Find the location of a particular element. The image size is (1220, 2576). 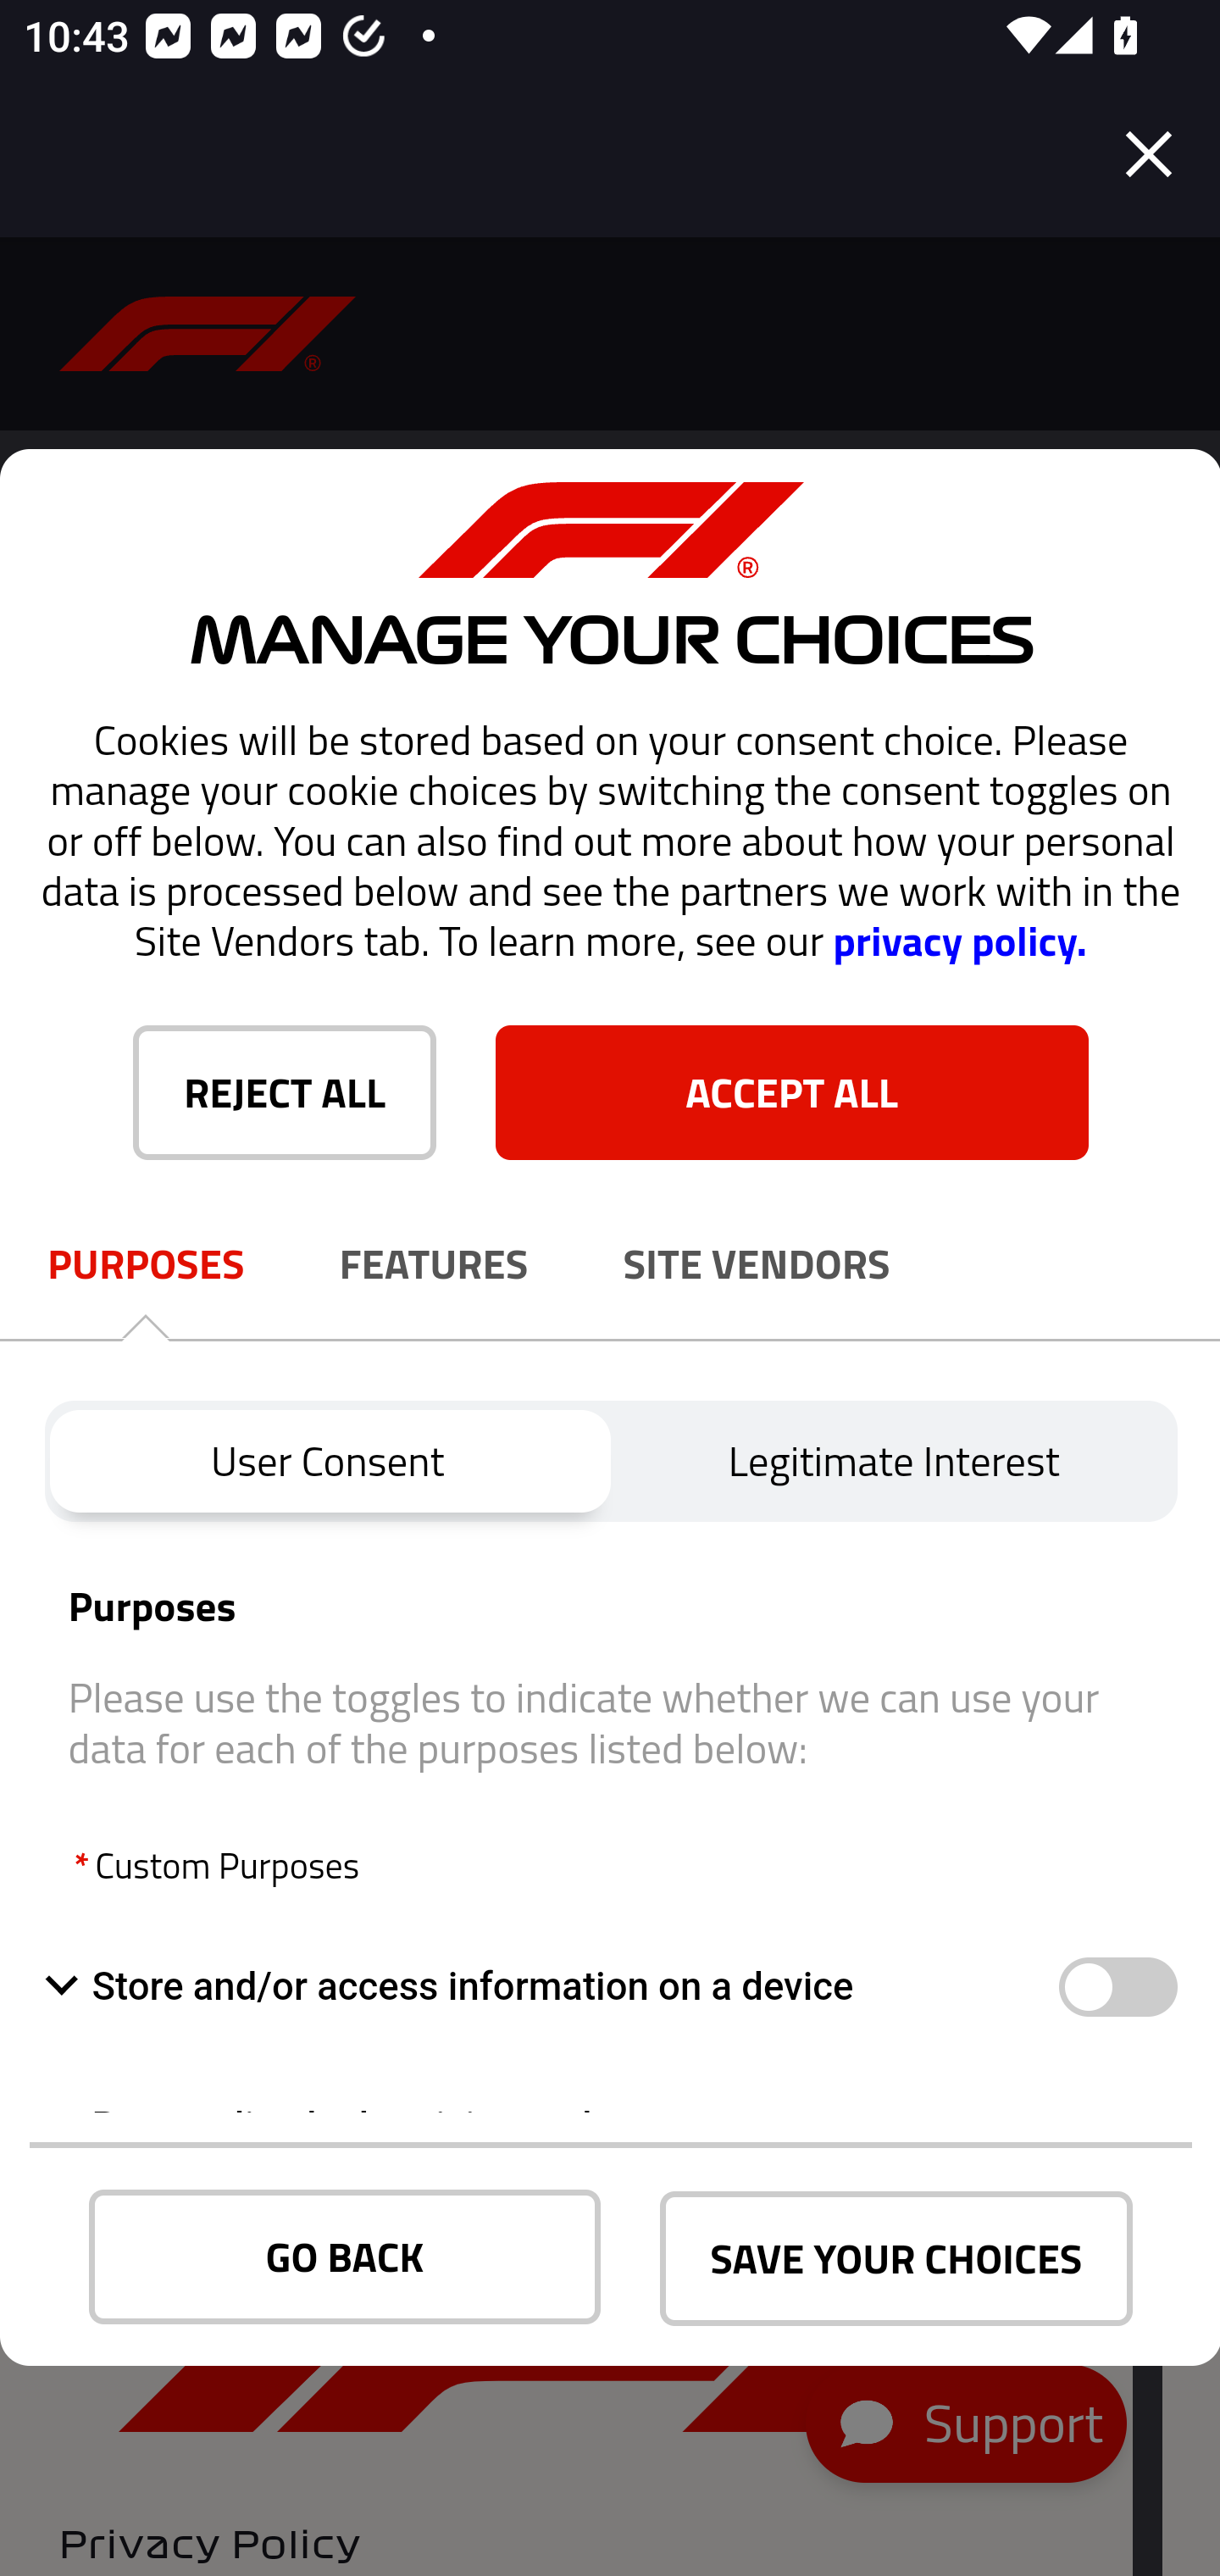

PURPOSES is located at coordinates (146, 1264).